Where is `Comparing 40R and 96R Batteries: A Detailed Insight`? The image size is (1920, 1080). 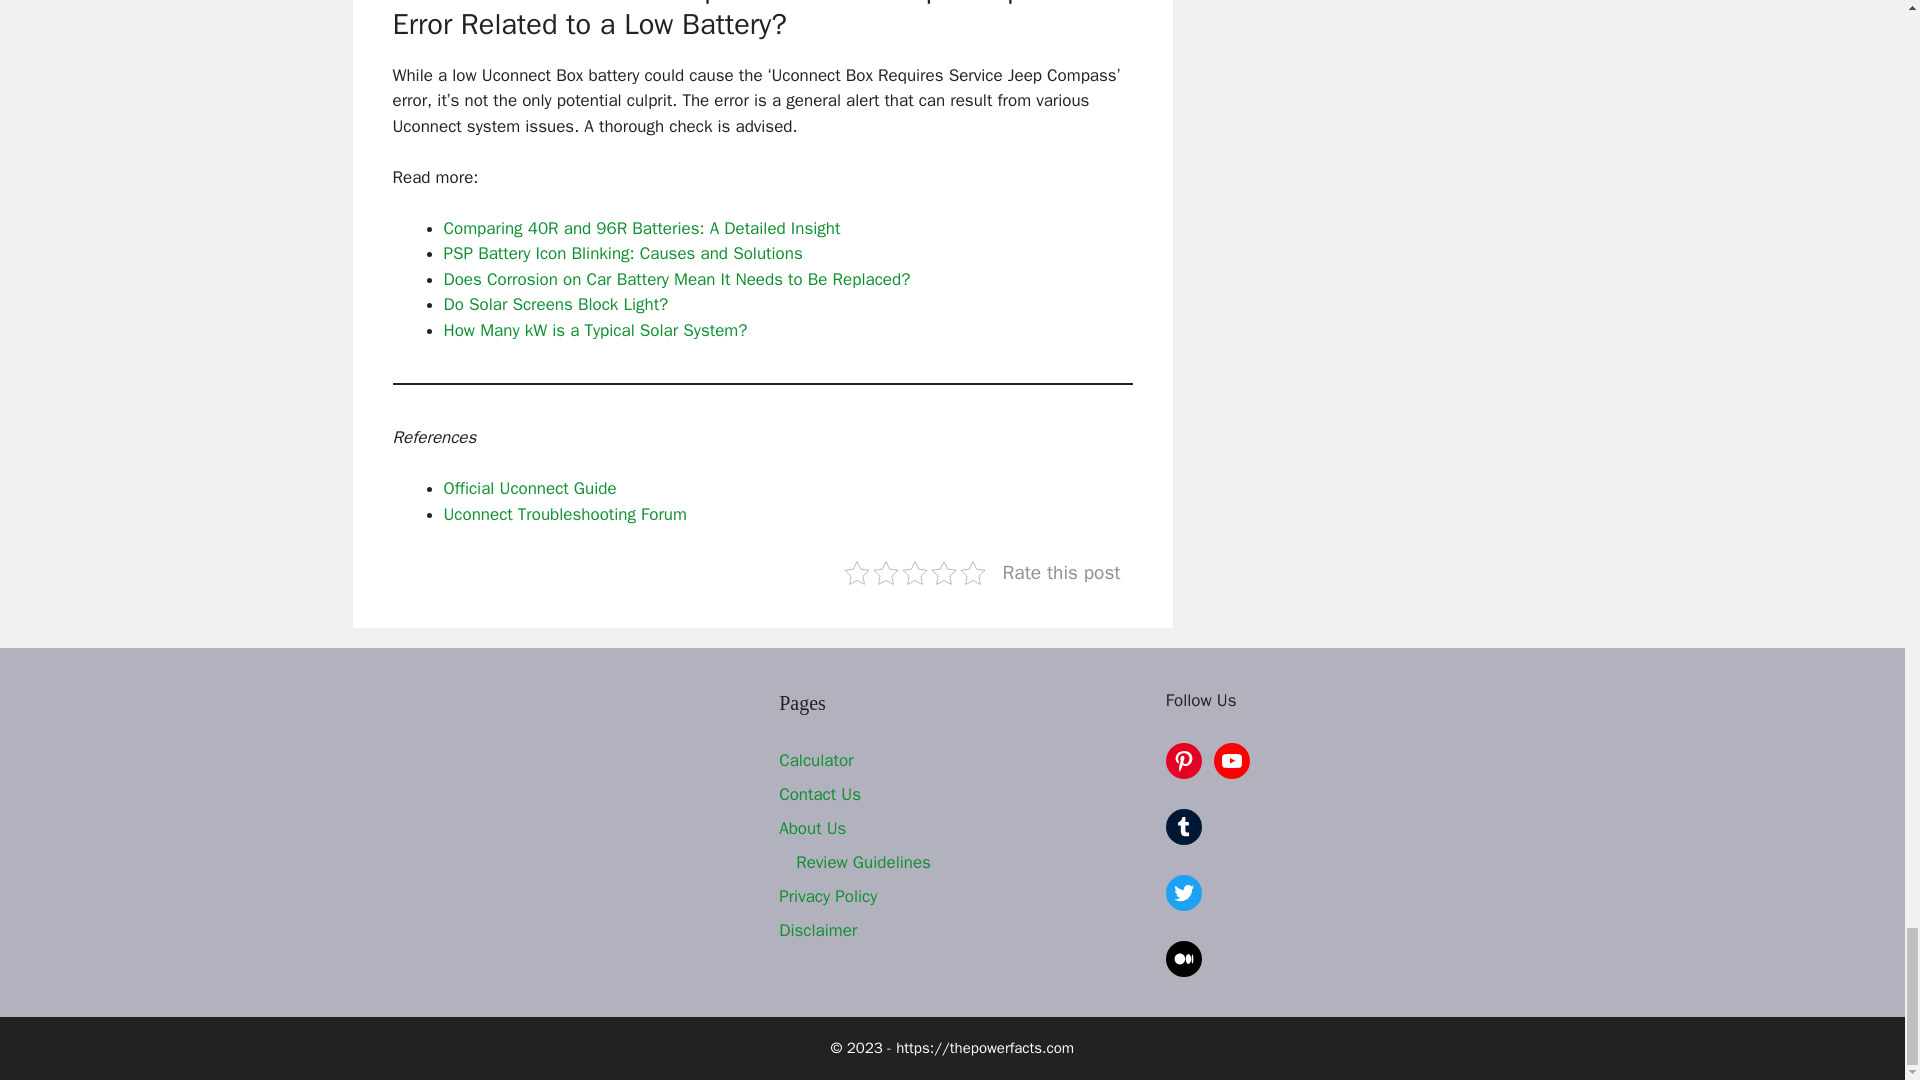
Comparing 40R and 96R Batteries: A Detailed Insight is located at coordinates (642, 228).